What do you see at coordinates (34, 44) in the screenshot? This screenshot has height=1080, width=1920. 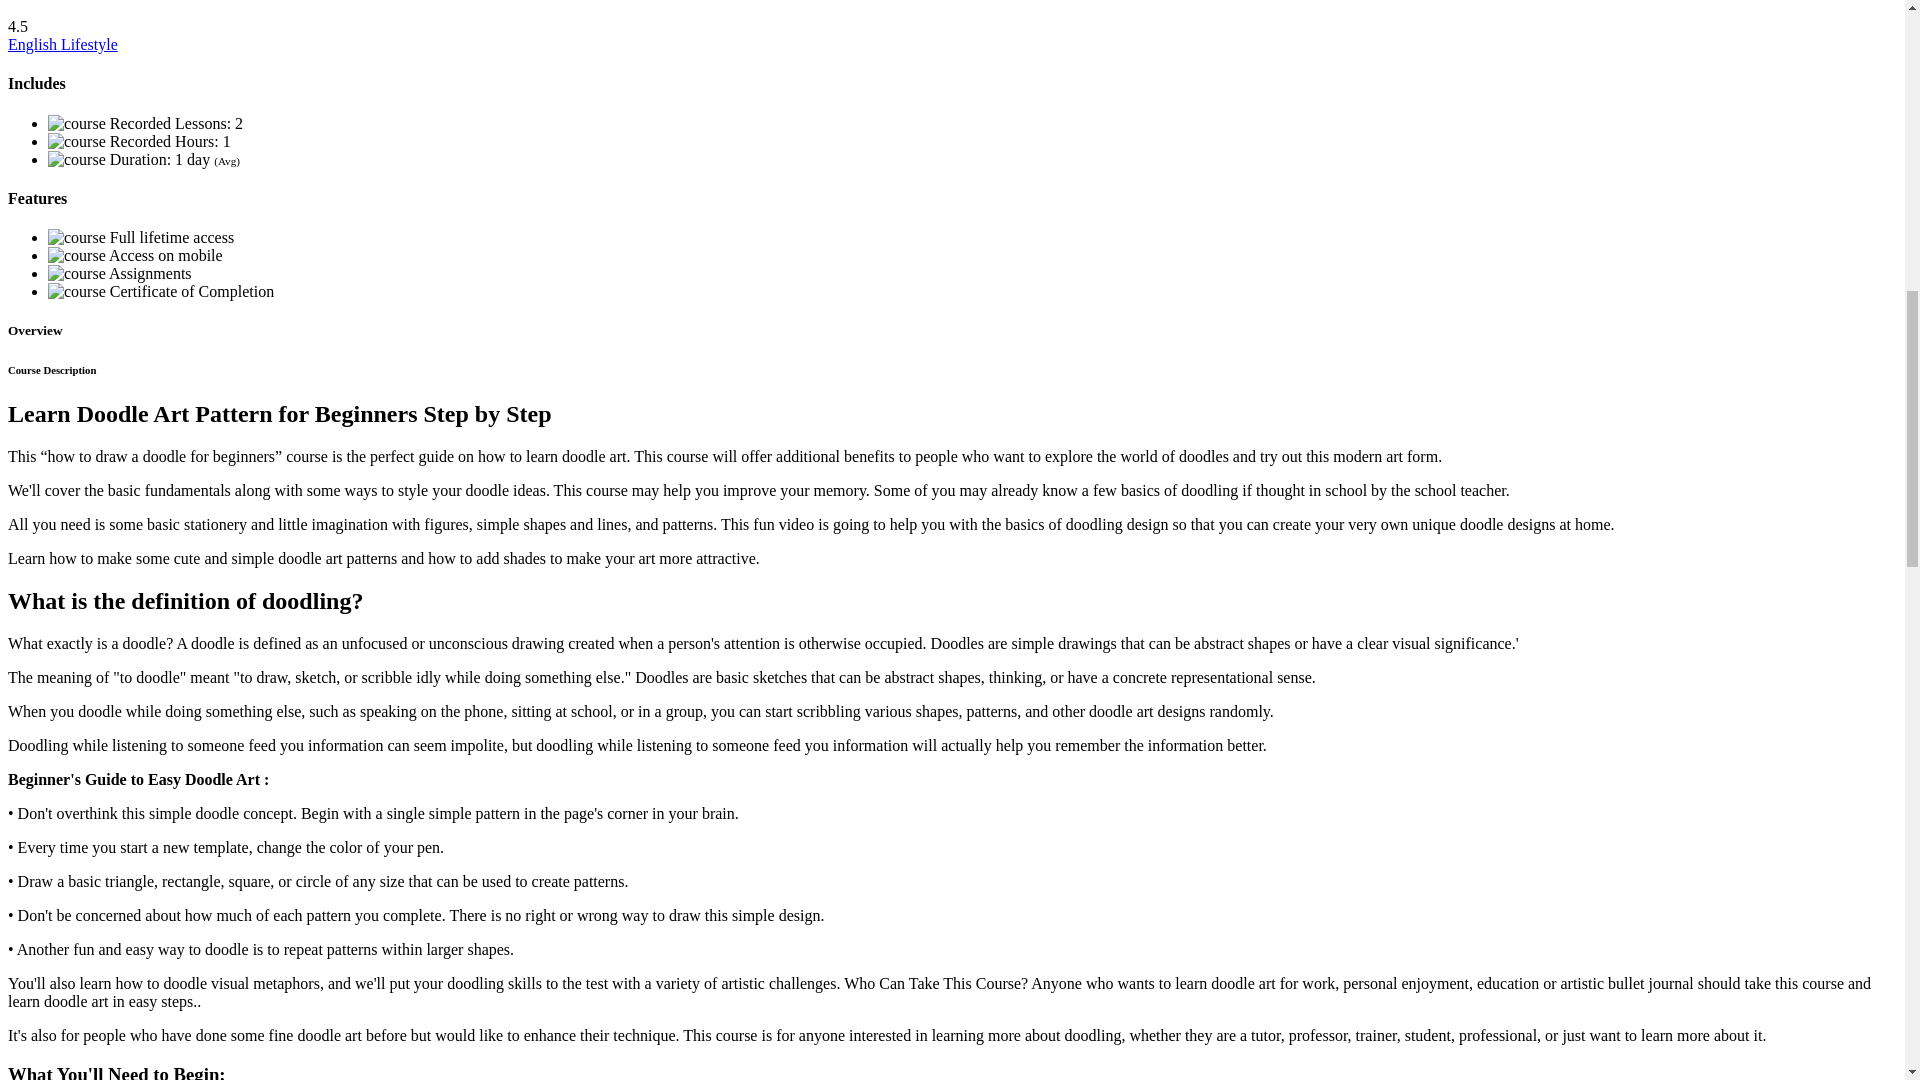 I see `English` at bounding box center [34, 44].